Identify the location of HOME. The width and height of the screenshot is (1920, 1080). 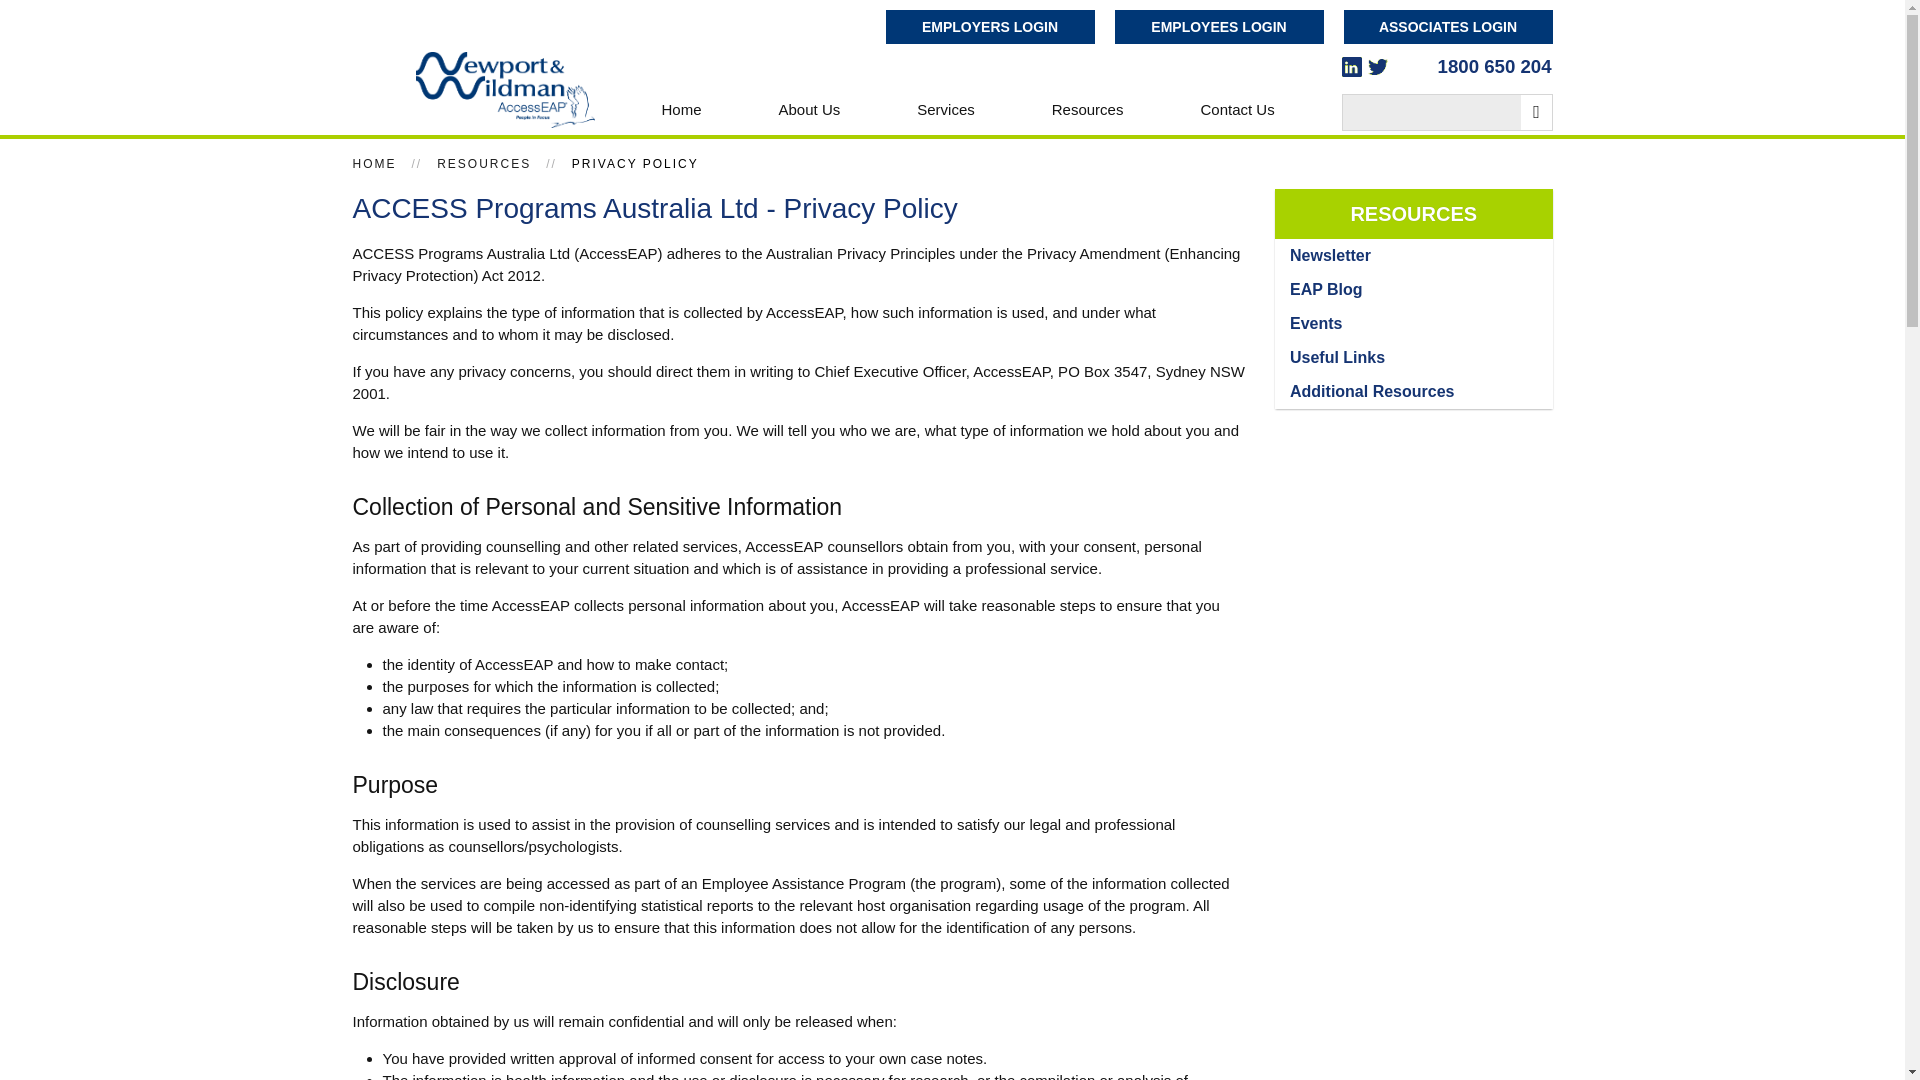
(373, 164).